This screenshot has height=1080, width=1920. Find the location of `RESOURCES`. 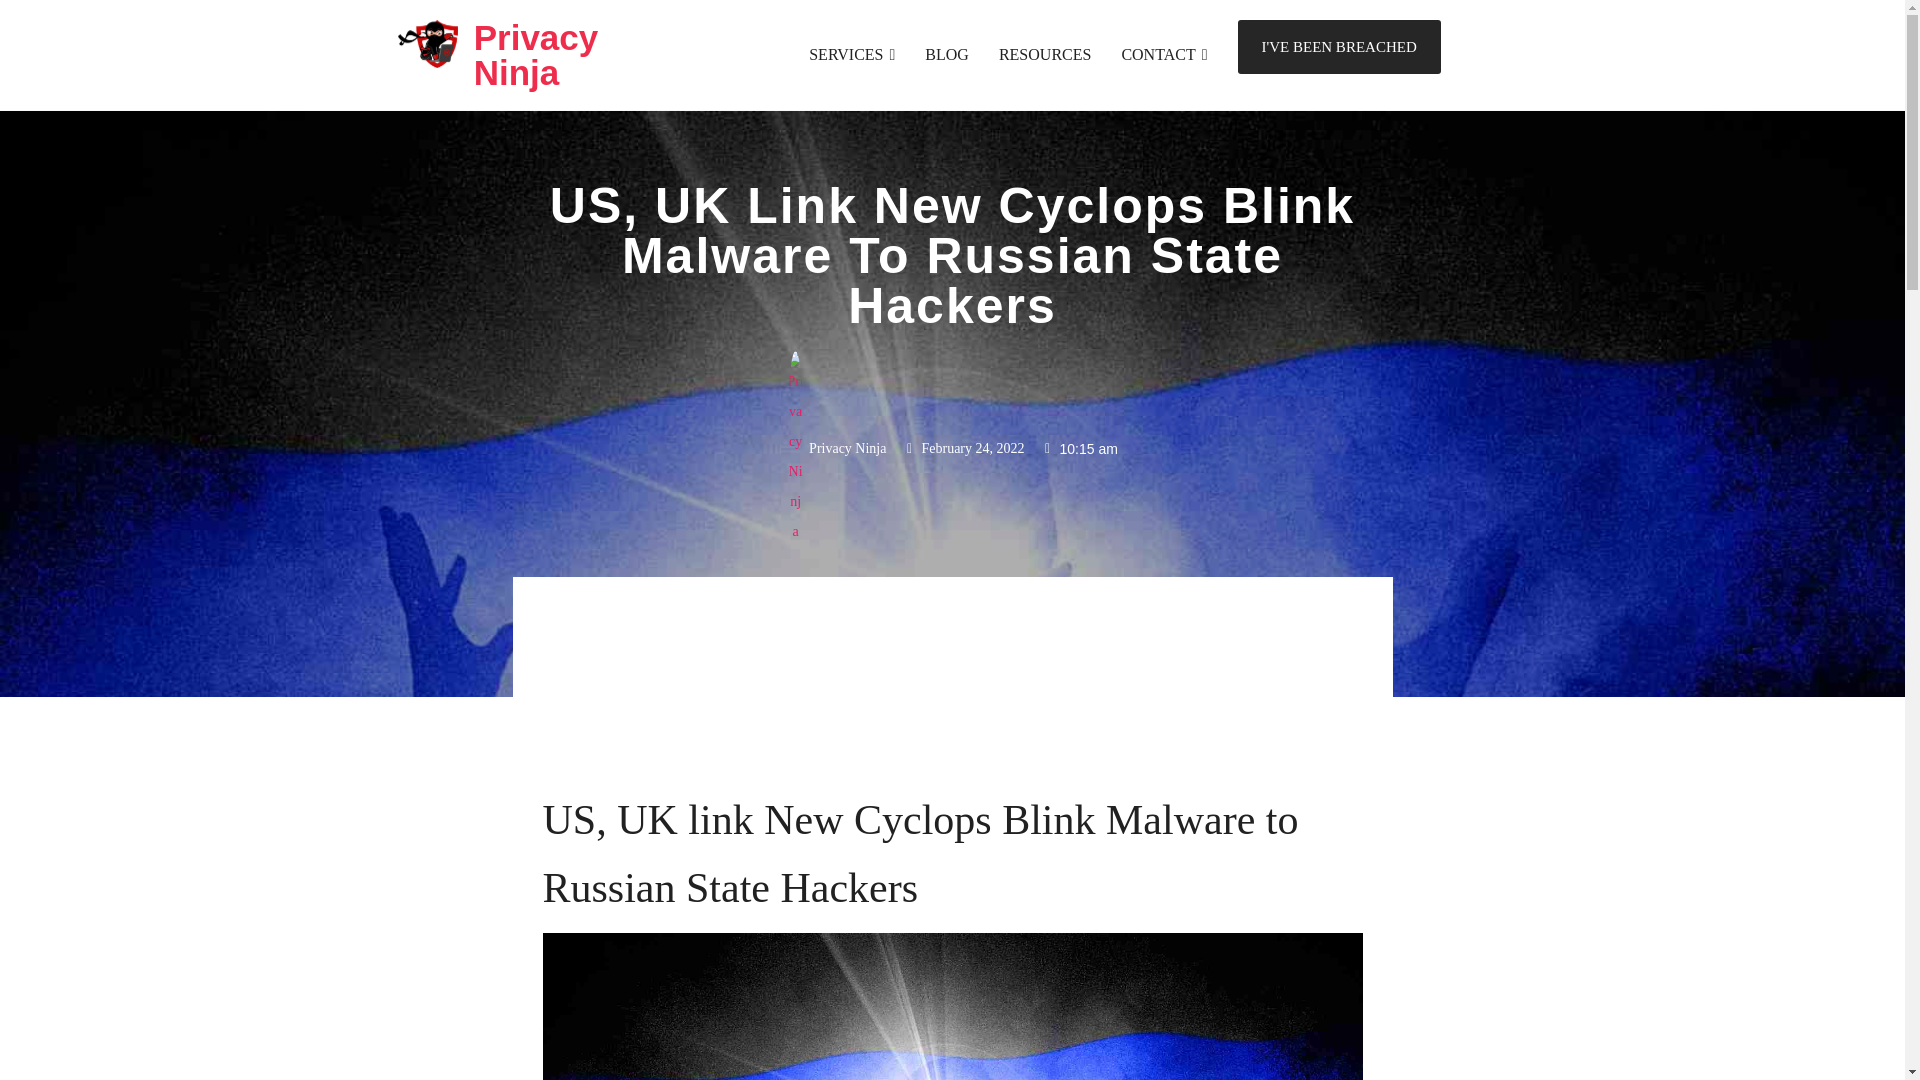

RESOURCES is located at coordinates (1044, 54).